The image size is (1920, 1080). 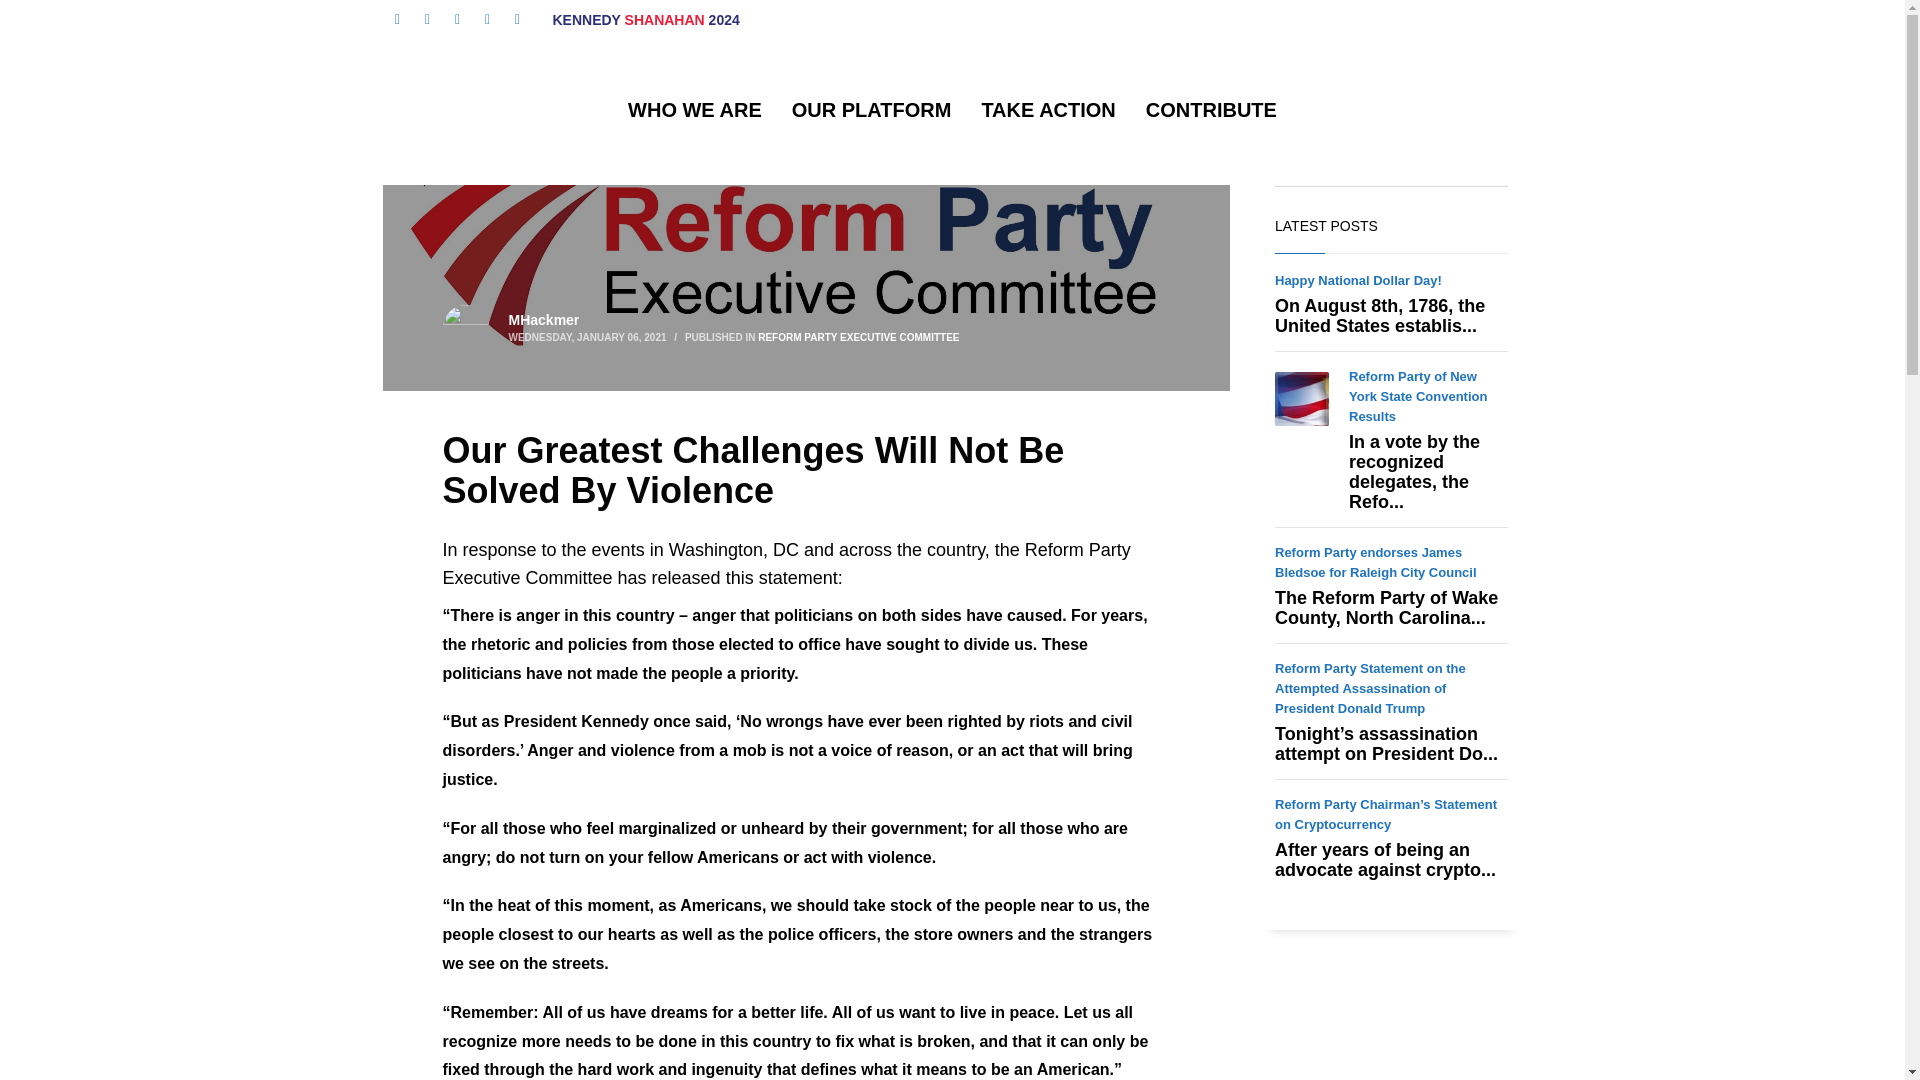 I want to click on TAKE ACTION, so click(x=1048, y=109).